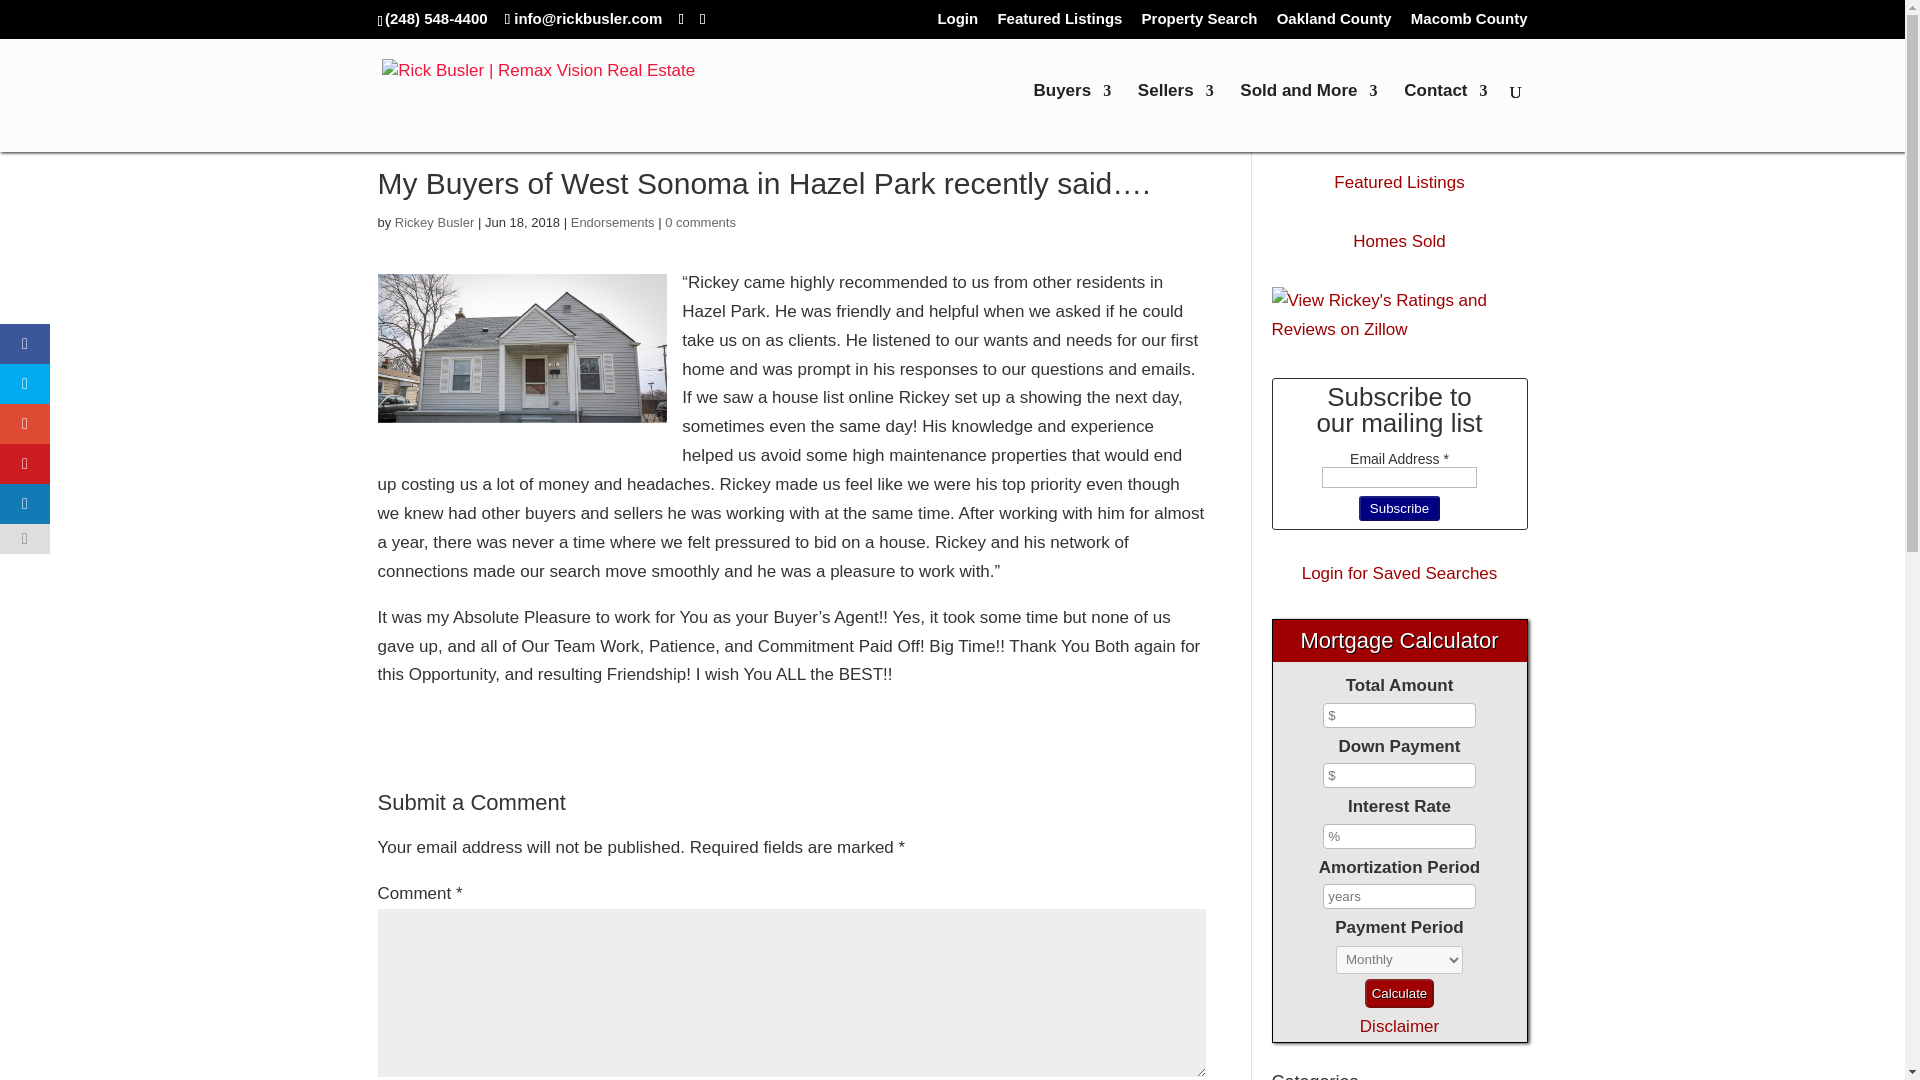 The image size is (1920, 1080). I want to click on 0 comments, so click(700, 222).